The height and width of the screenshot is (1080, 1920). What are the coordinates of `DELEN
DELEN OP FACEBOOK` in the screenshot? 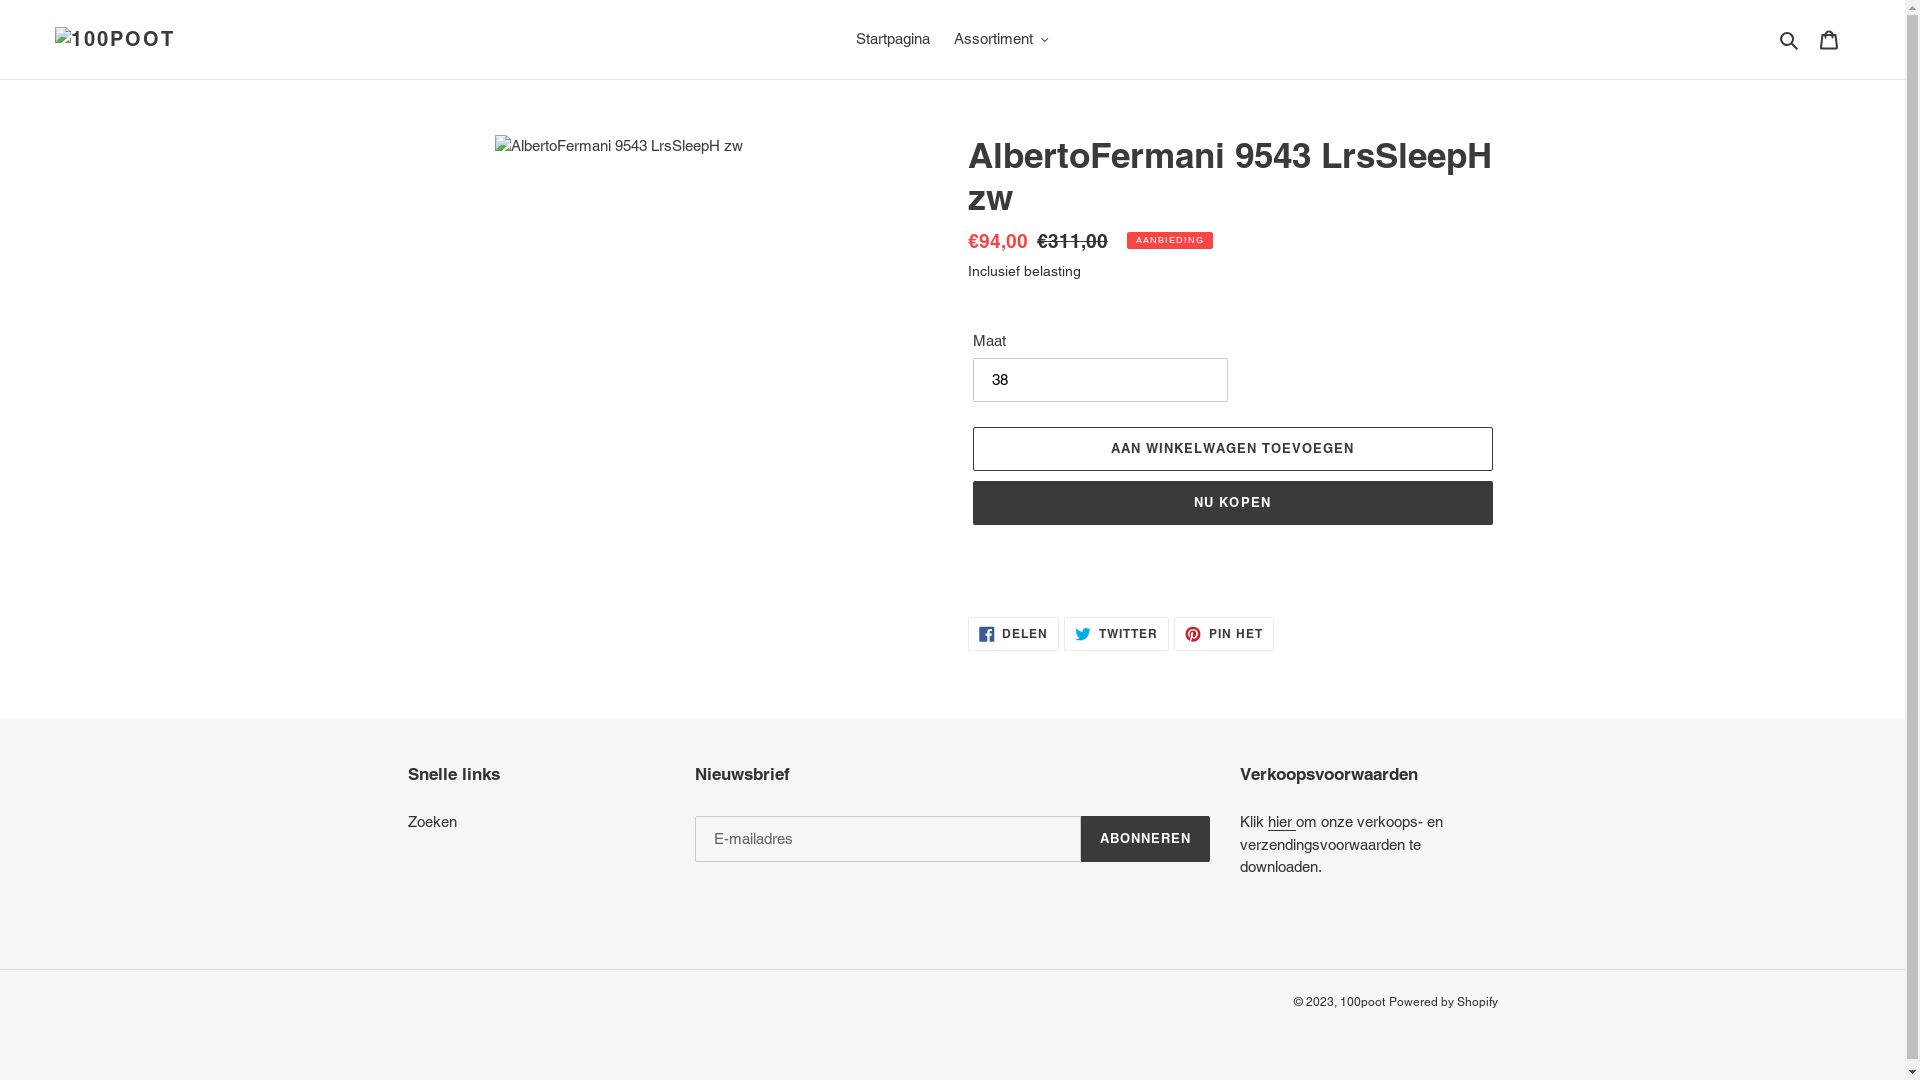 It's located at (1014, 634).